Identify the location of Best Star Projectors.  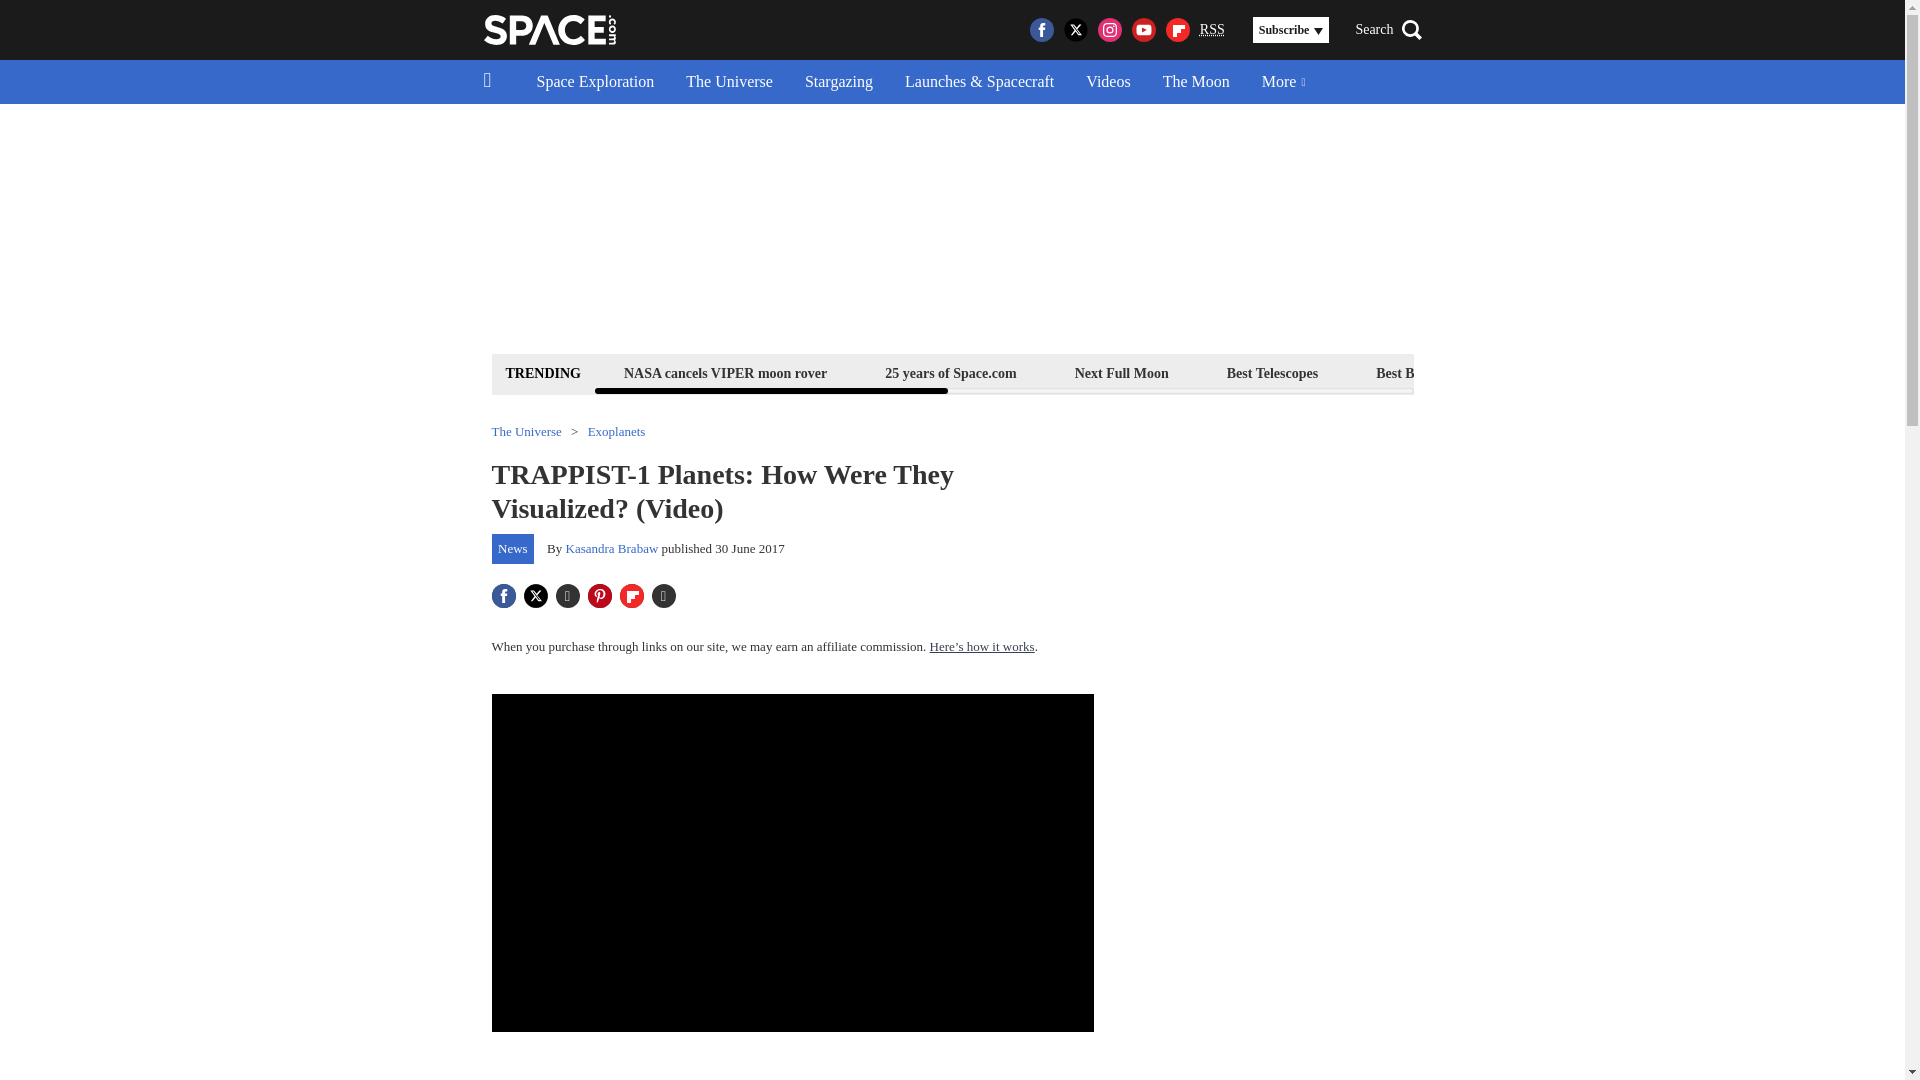
(1588, 372).